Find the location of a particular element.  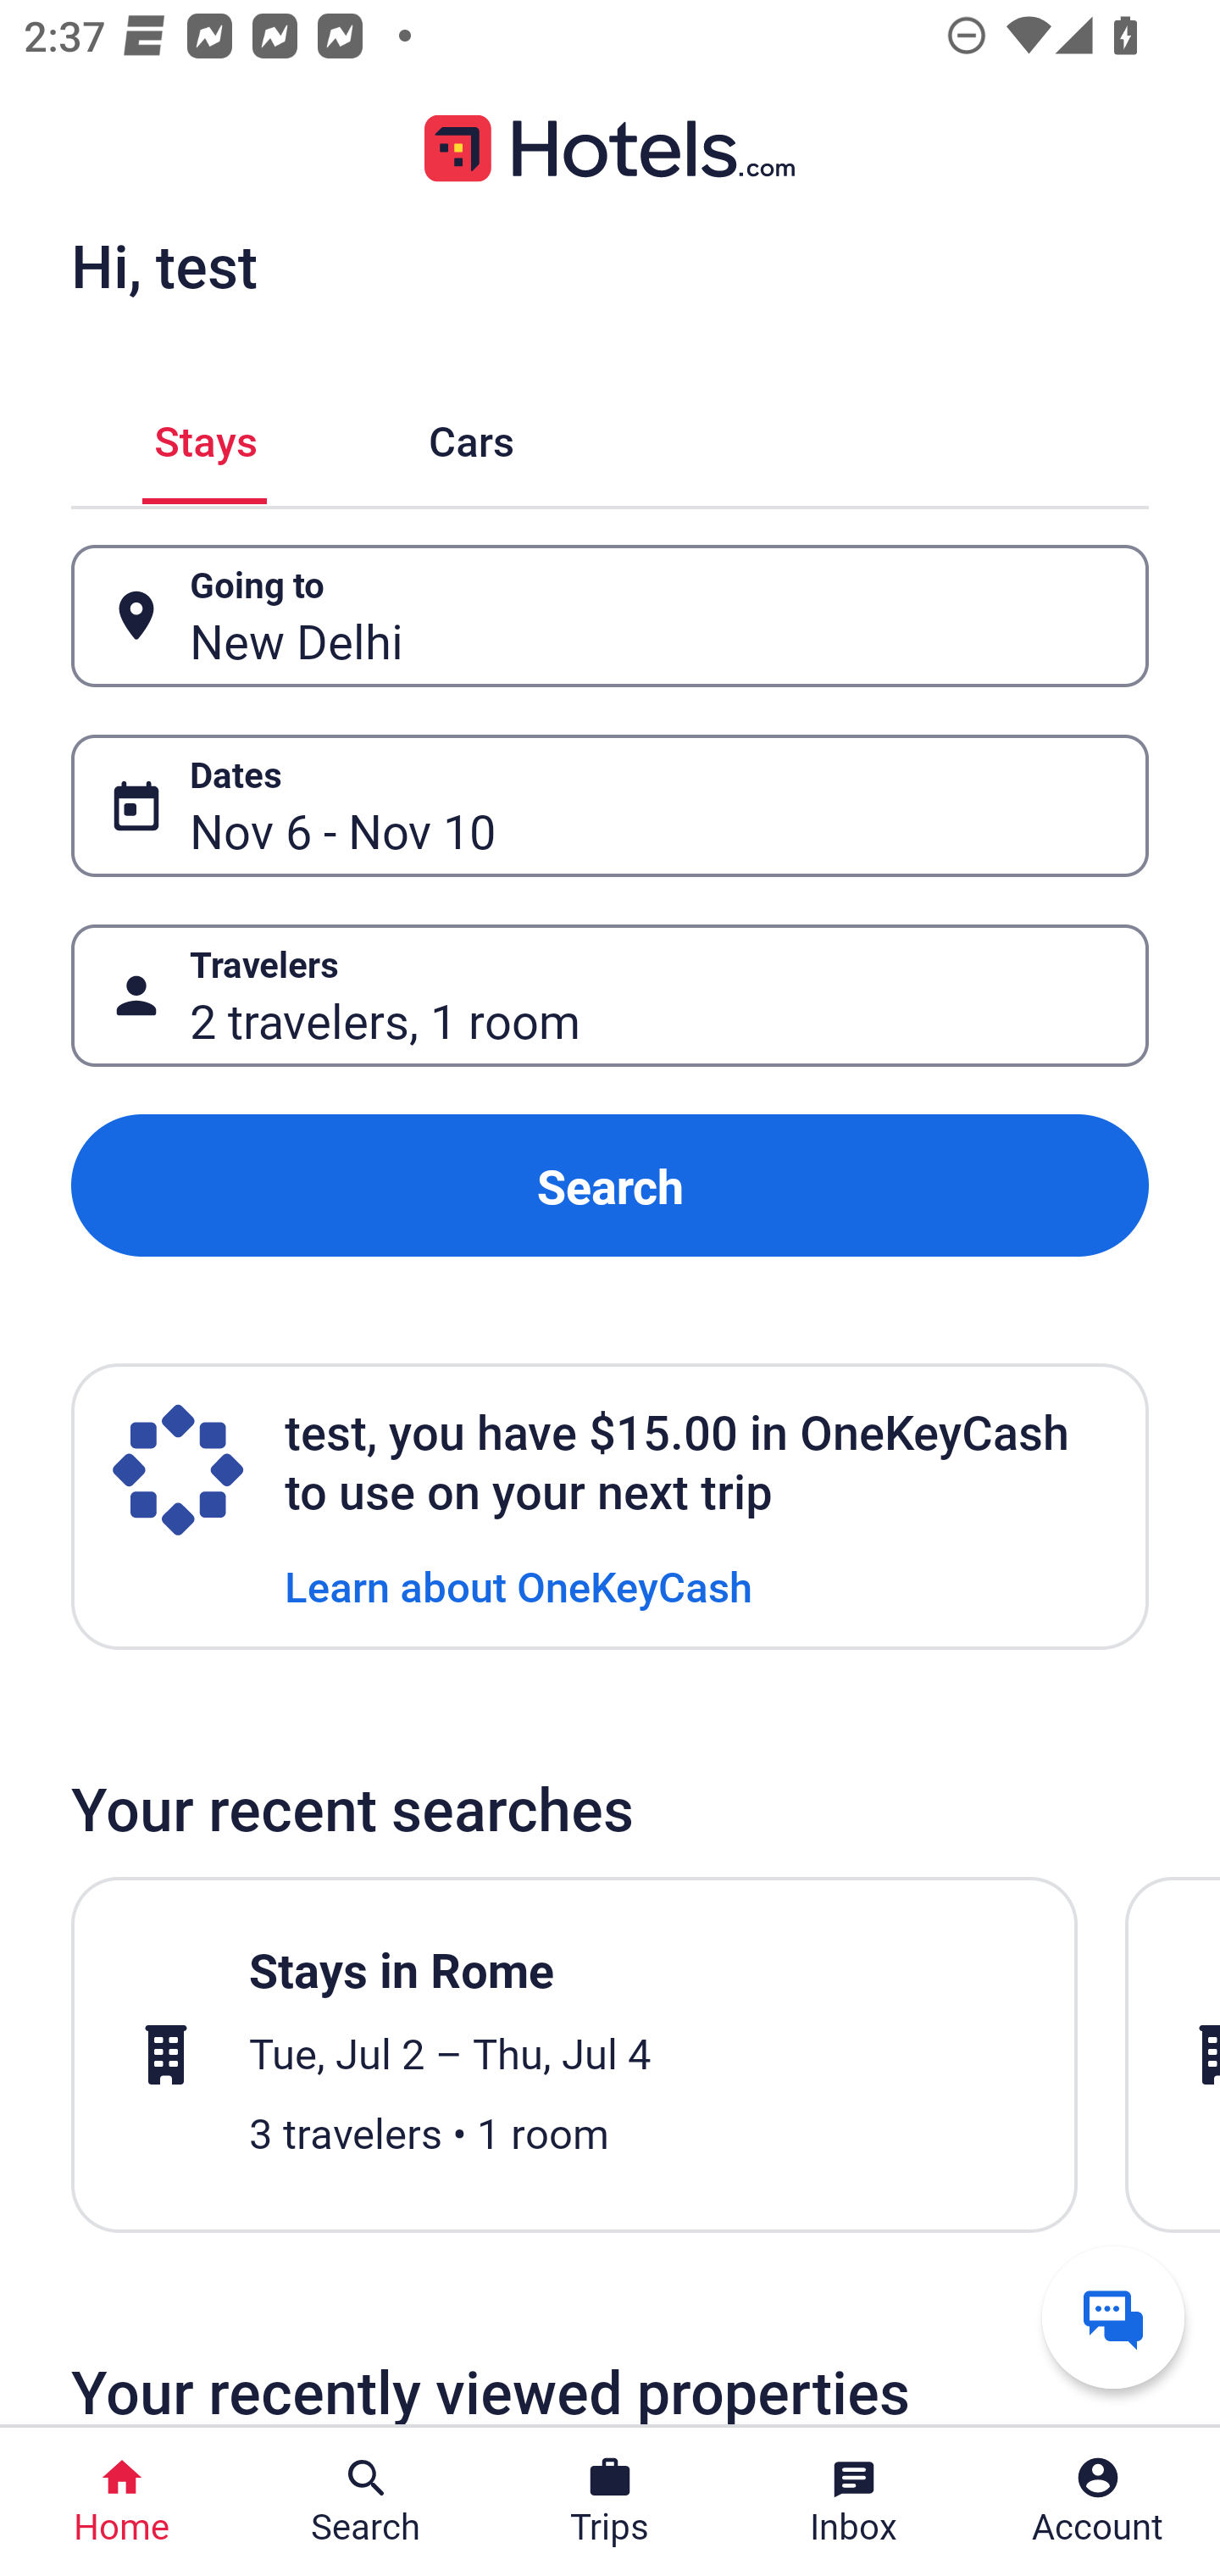

Account Profile. Button is located at coordinates (1098, 2501).